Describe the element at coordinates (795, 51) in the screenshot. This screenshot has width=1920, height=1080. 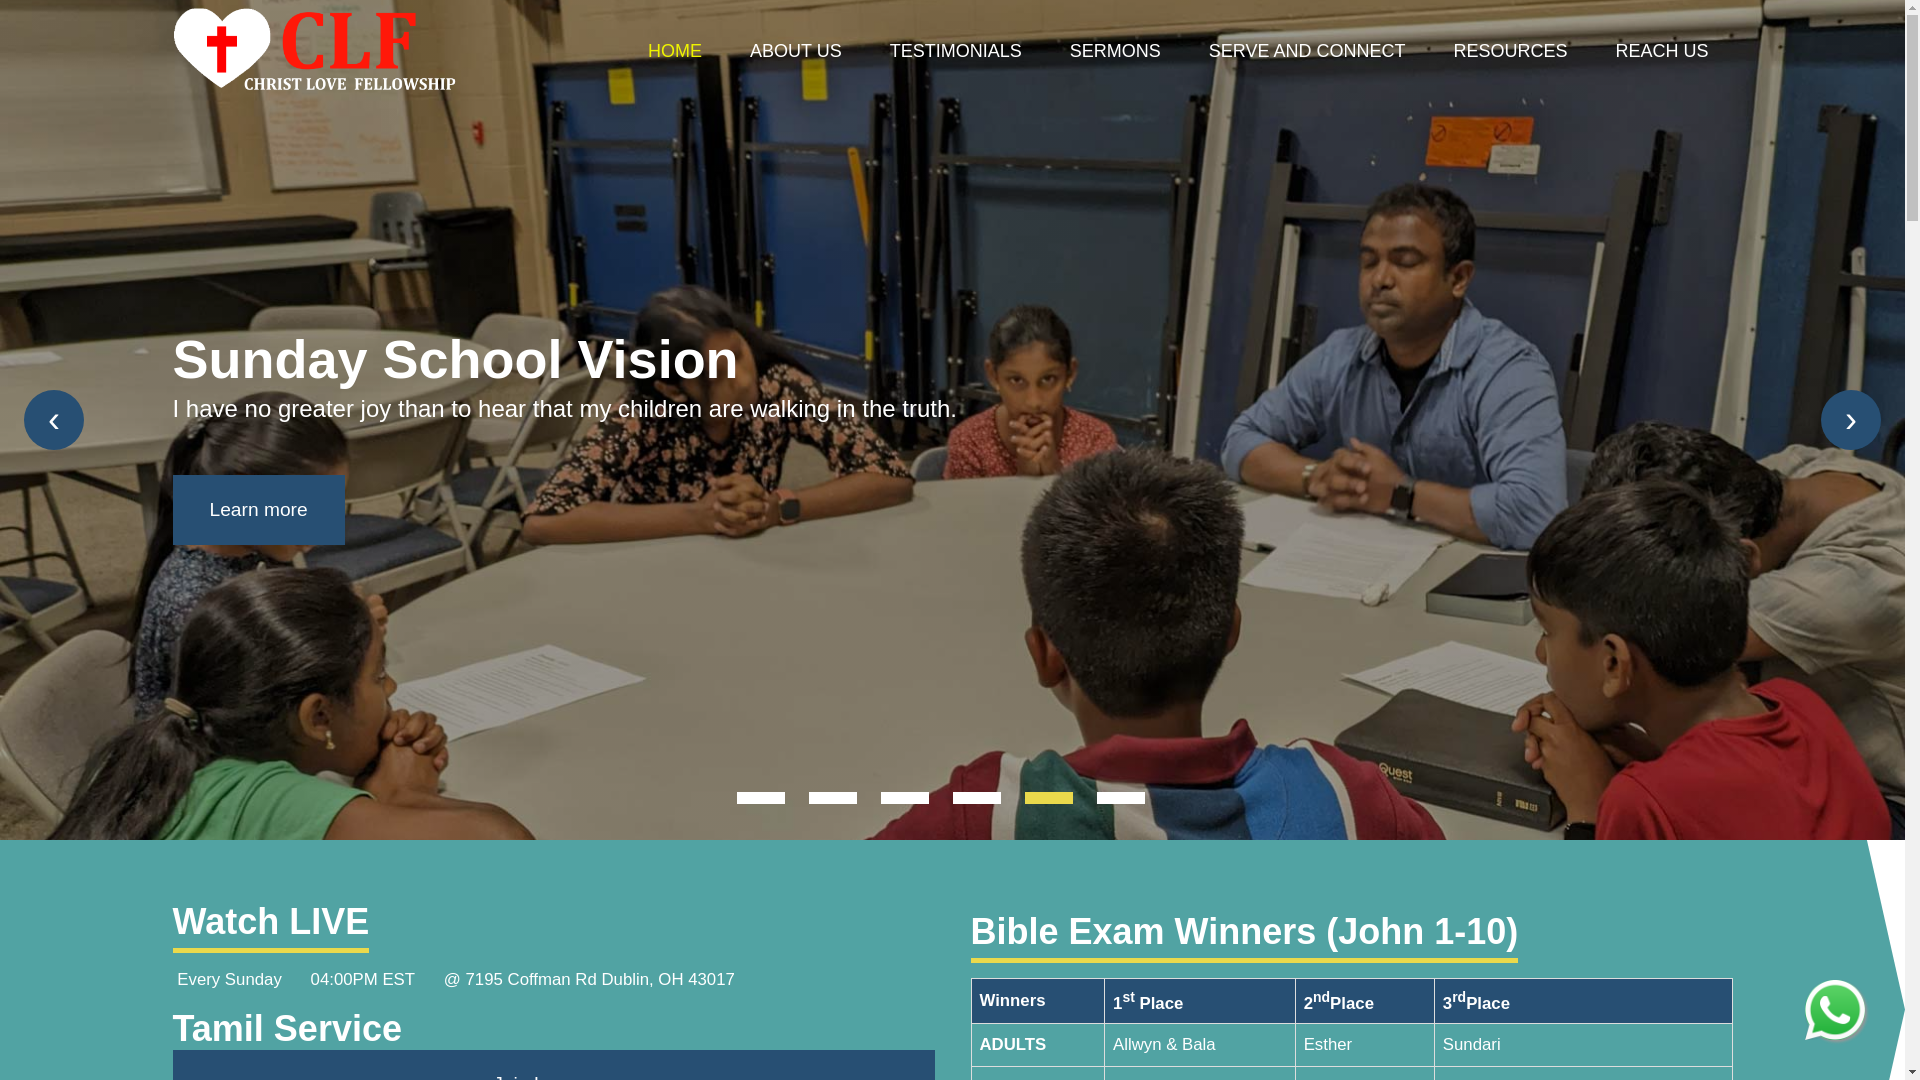
I see `ABOUT US` at that location.